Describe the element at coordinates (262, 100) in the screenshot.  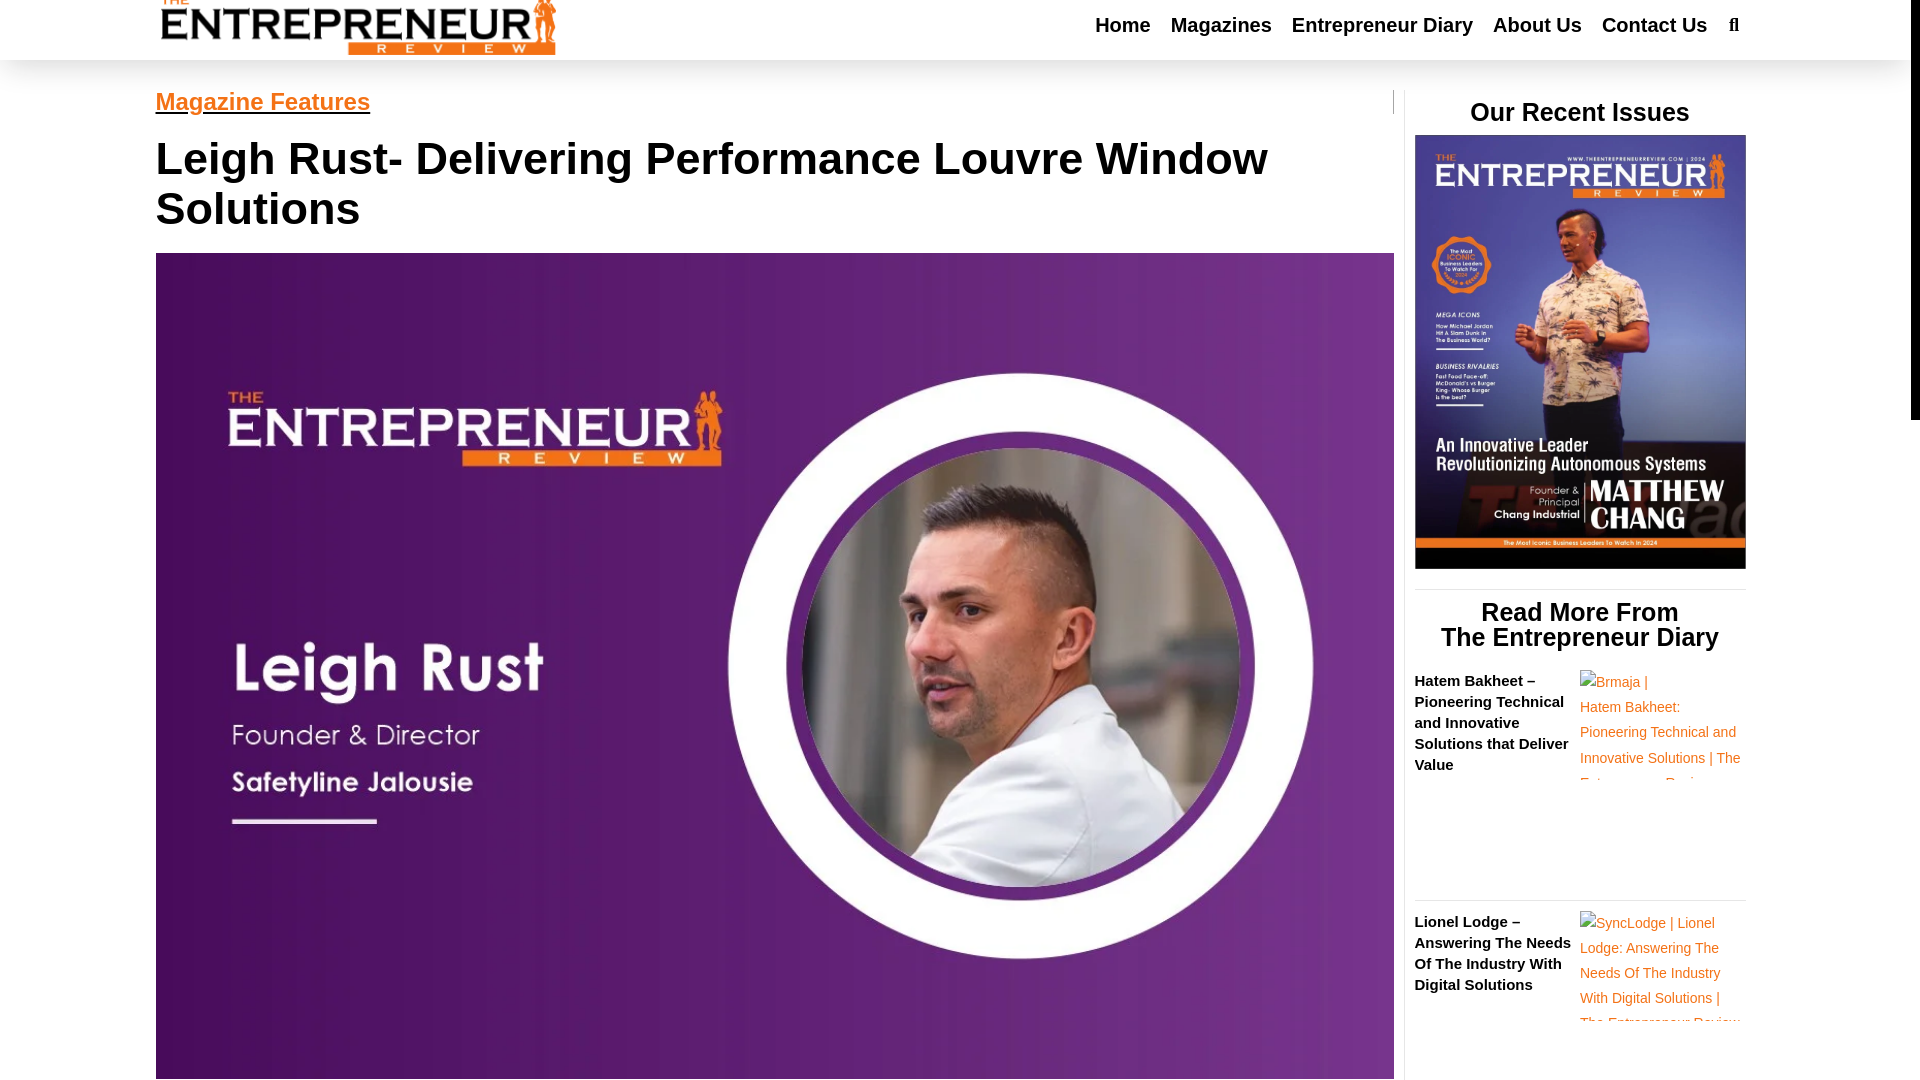
I see `Magazine Features` at that location.